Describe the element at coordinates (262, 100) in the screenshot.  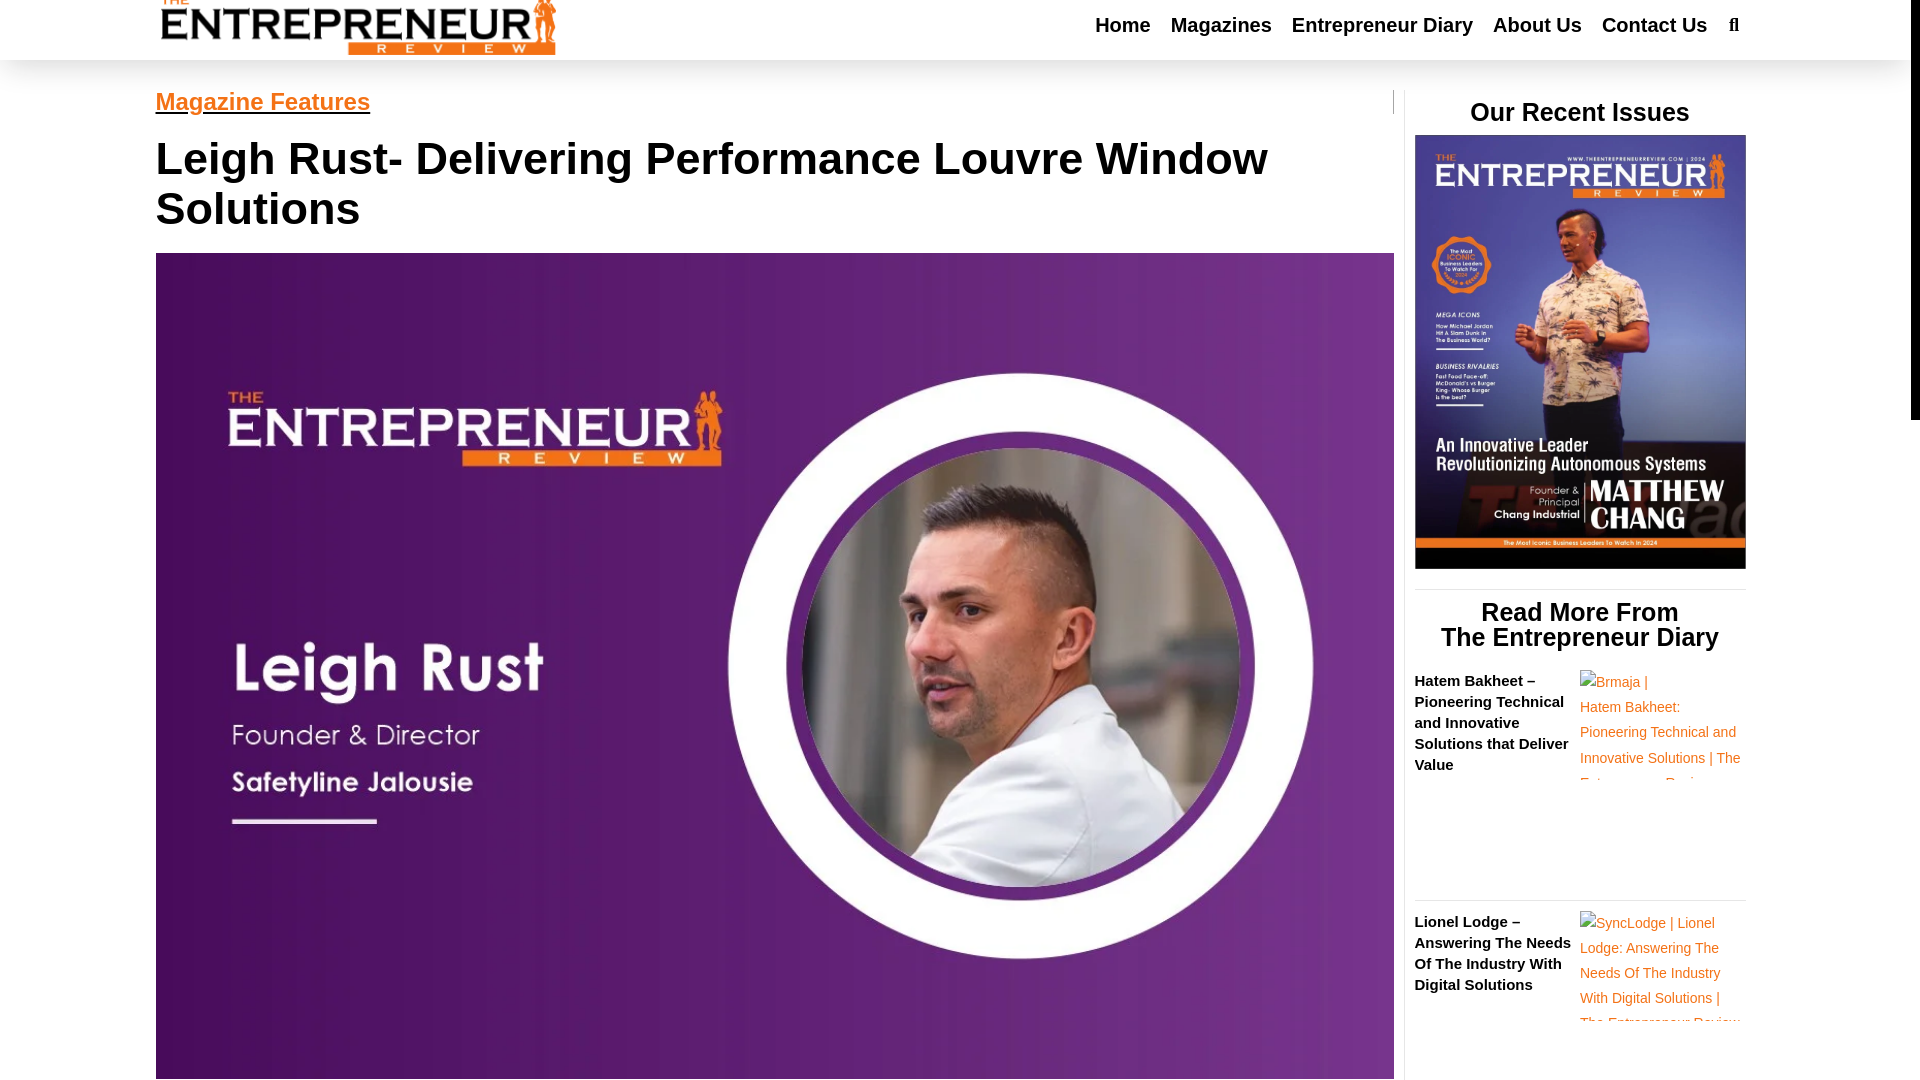
I see `Magazine Features` at that location.